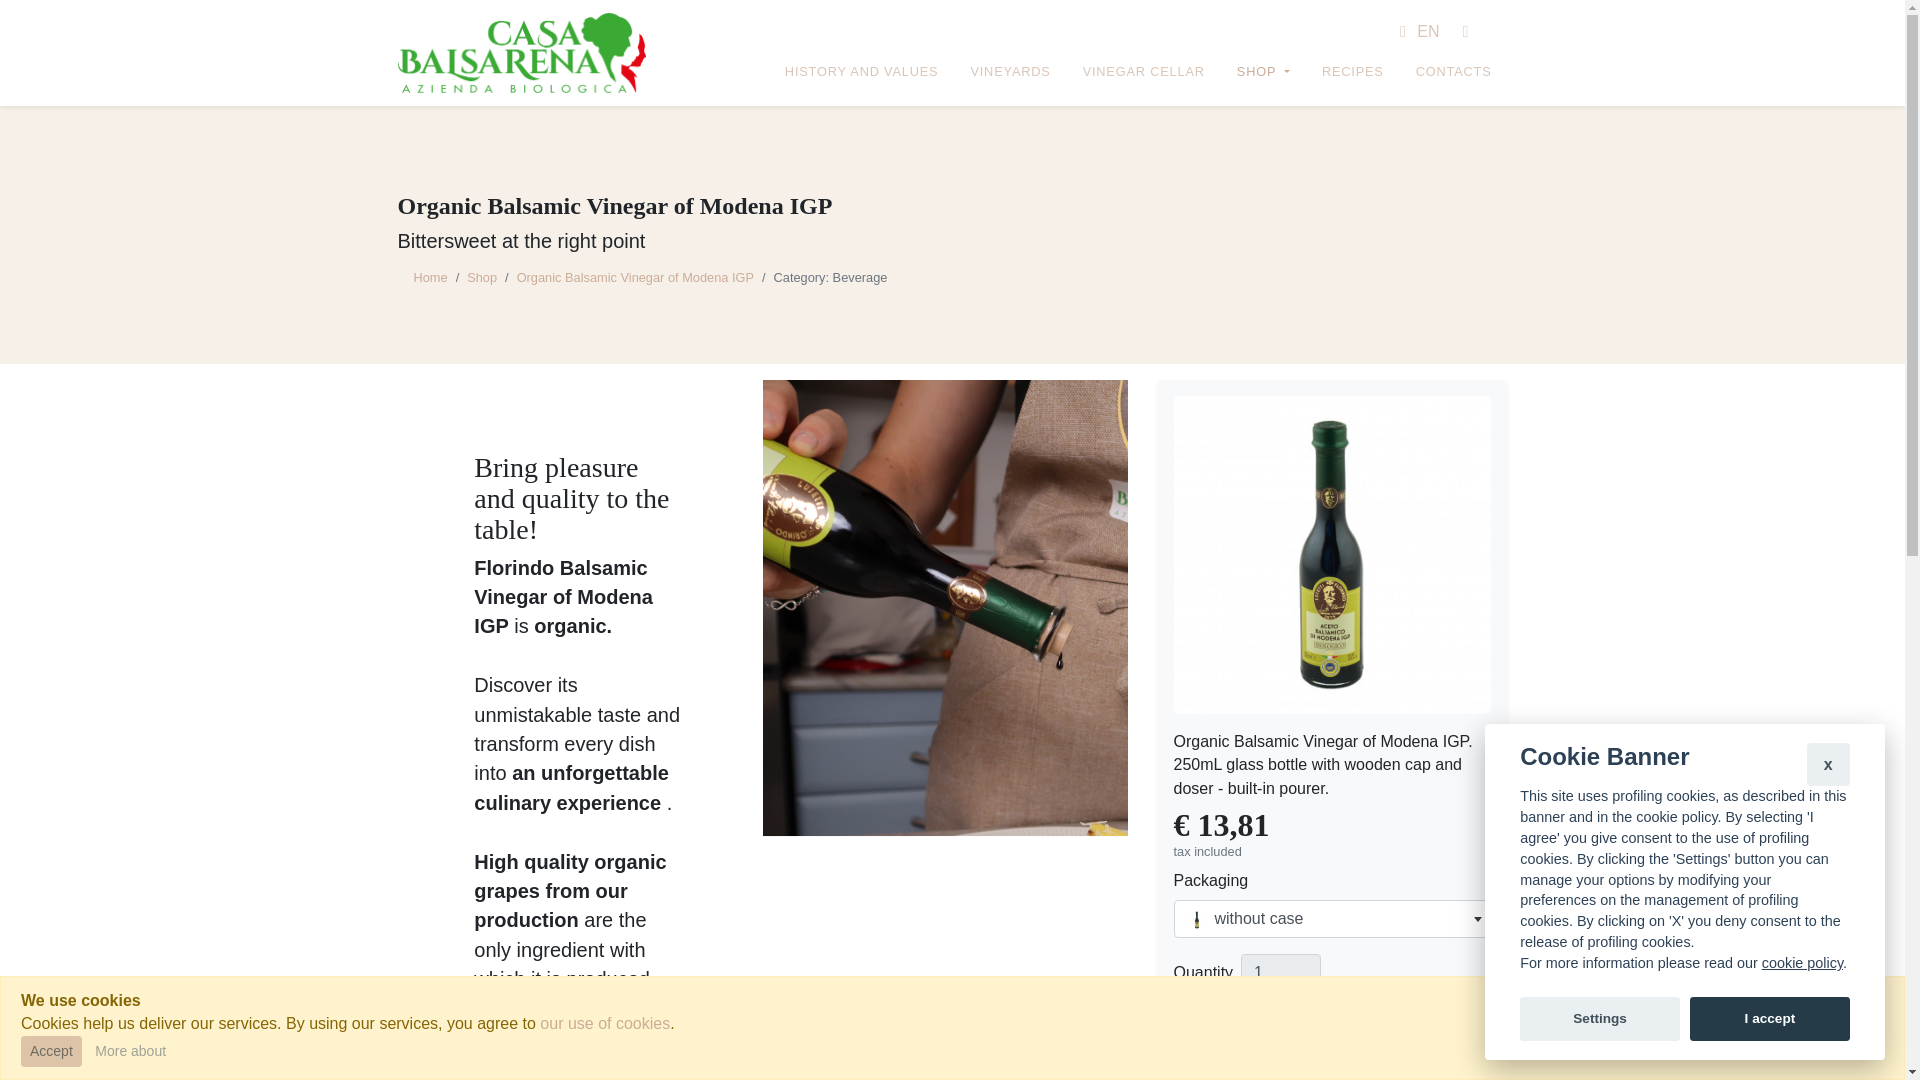 Image resolution: width=1920 pixels, height=1080 pixels. Describe the element at coordinates (1144, 72) in the screenshot. I see `VINEGAR CELLAR` at that location.